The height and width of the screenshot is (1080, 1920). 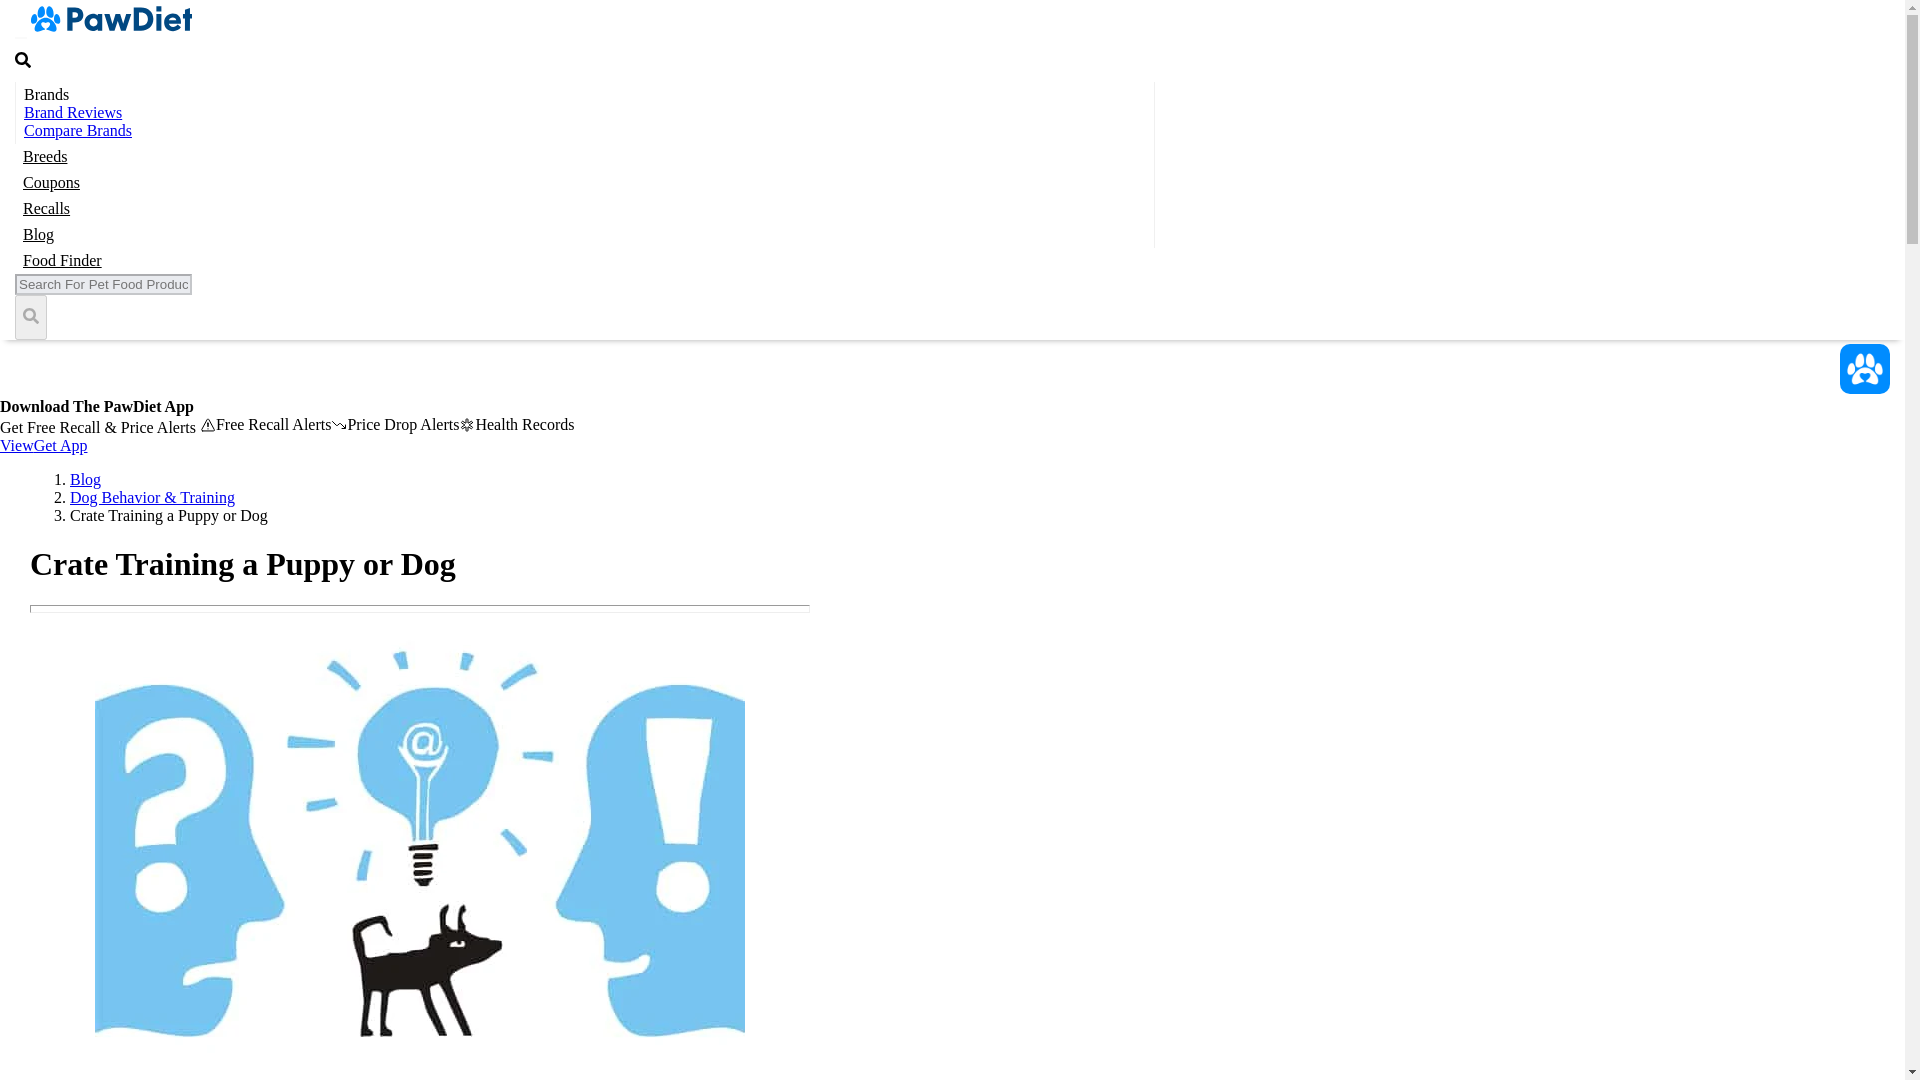 I want to click on Recalls, so click(x=46, y=208).